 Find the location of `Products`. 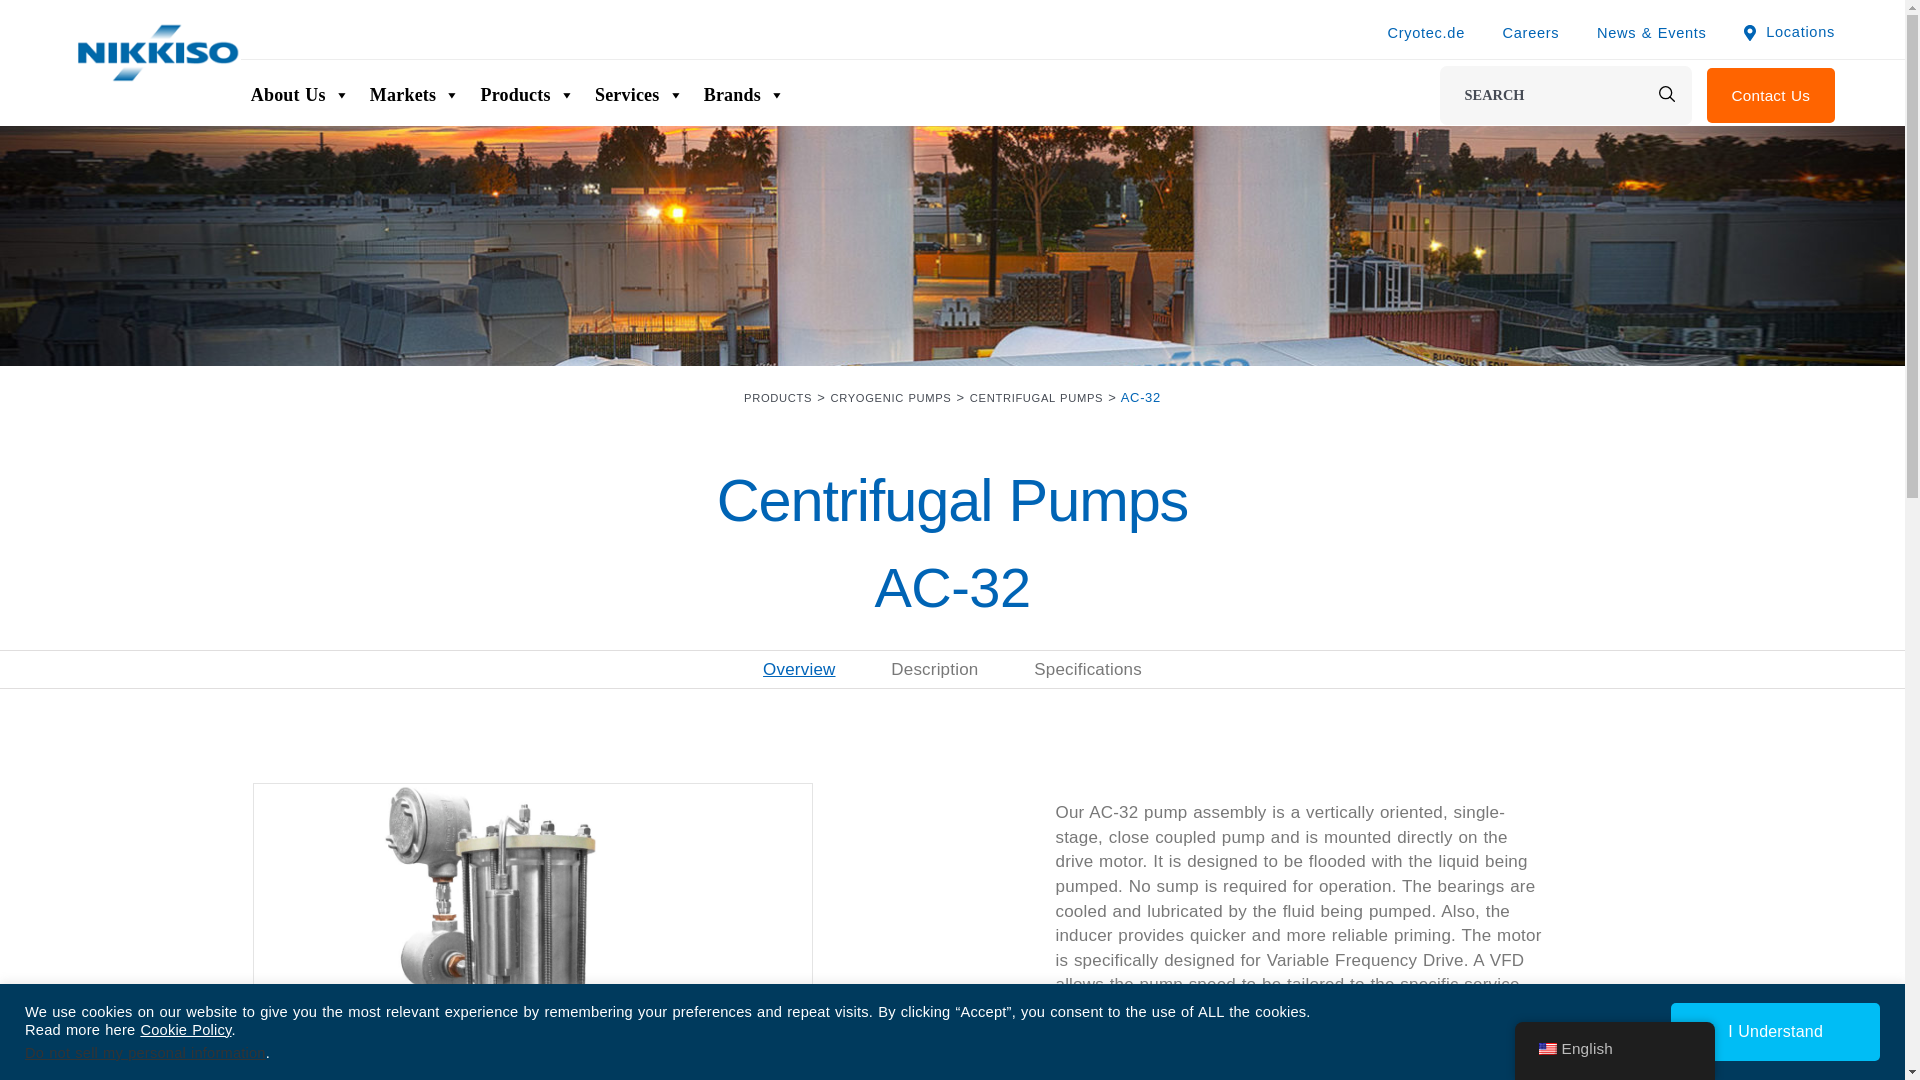

Products is located at coordinates (526, 94).